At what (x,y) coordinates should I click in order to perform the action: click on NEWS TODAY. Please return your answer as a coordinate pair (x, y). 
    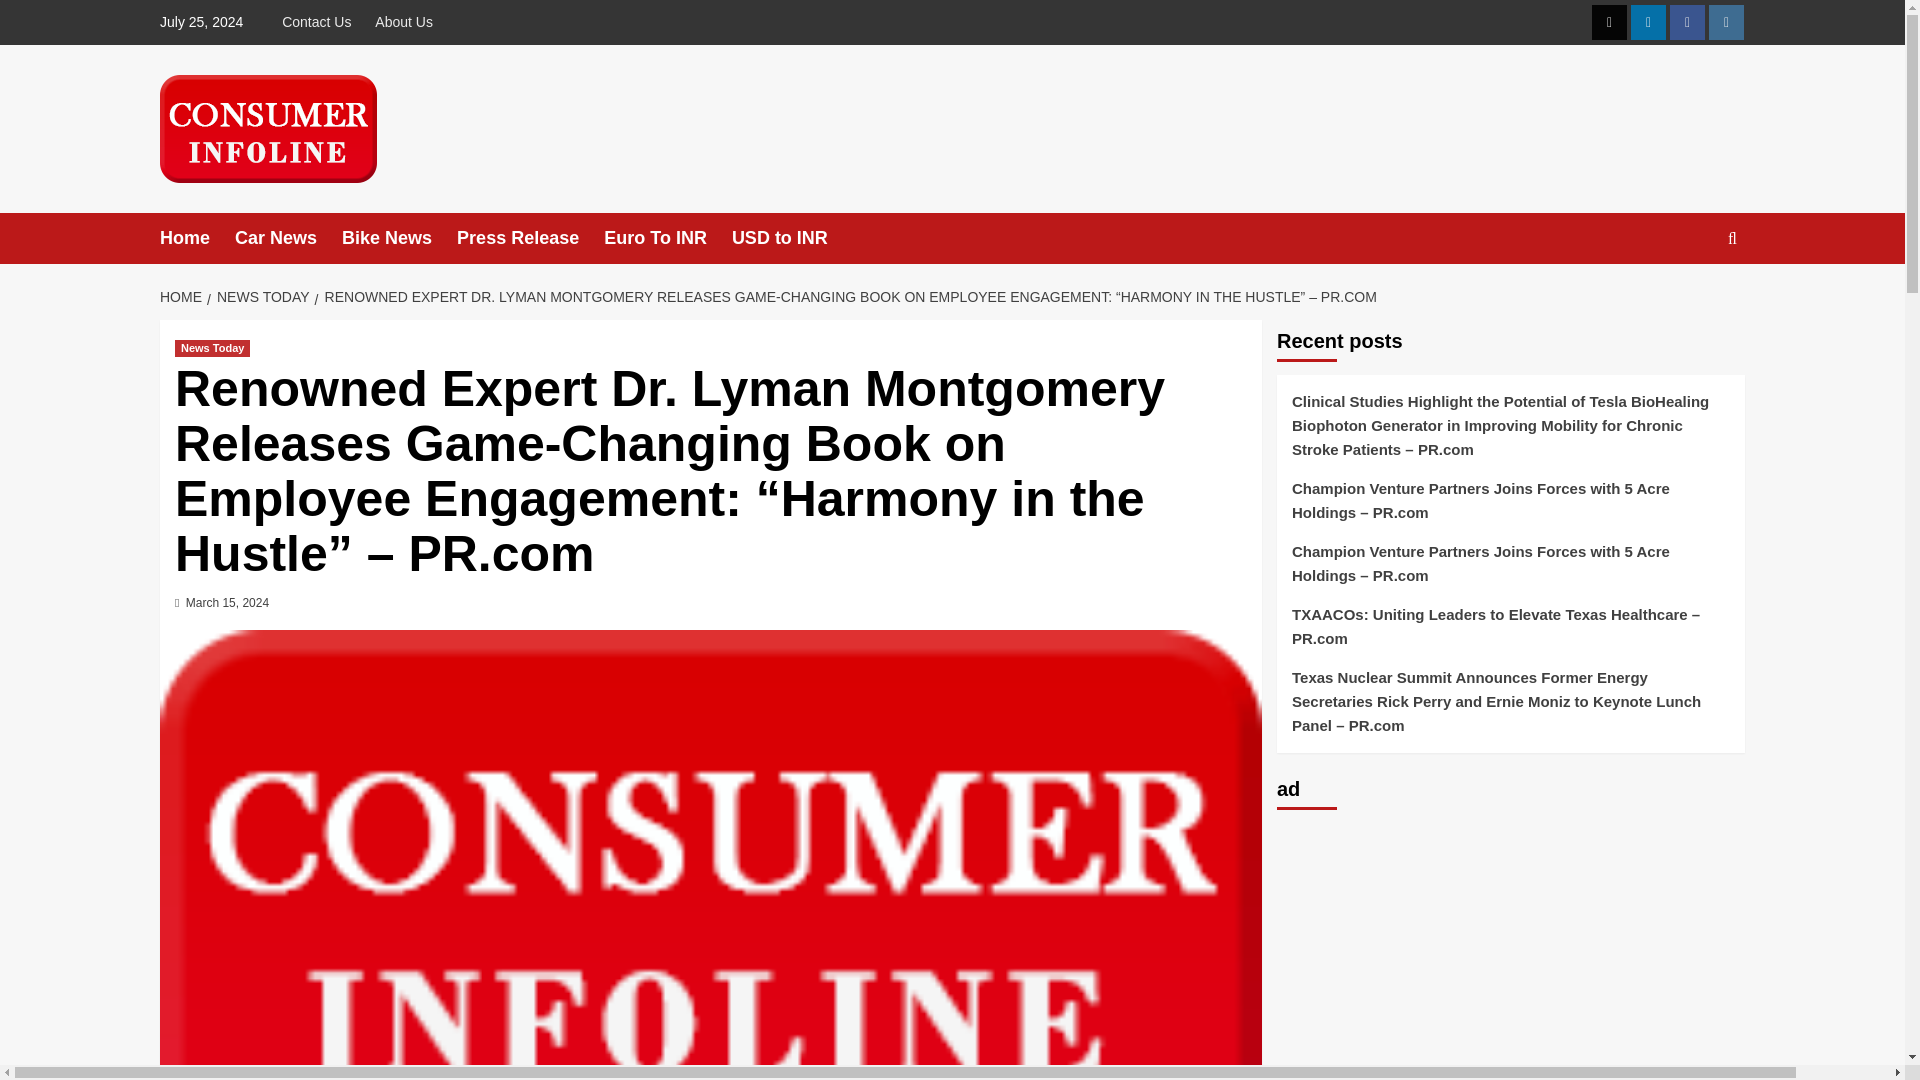
    Looking at the image, I should click on (260, 296).